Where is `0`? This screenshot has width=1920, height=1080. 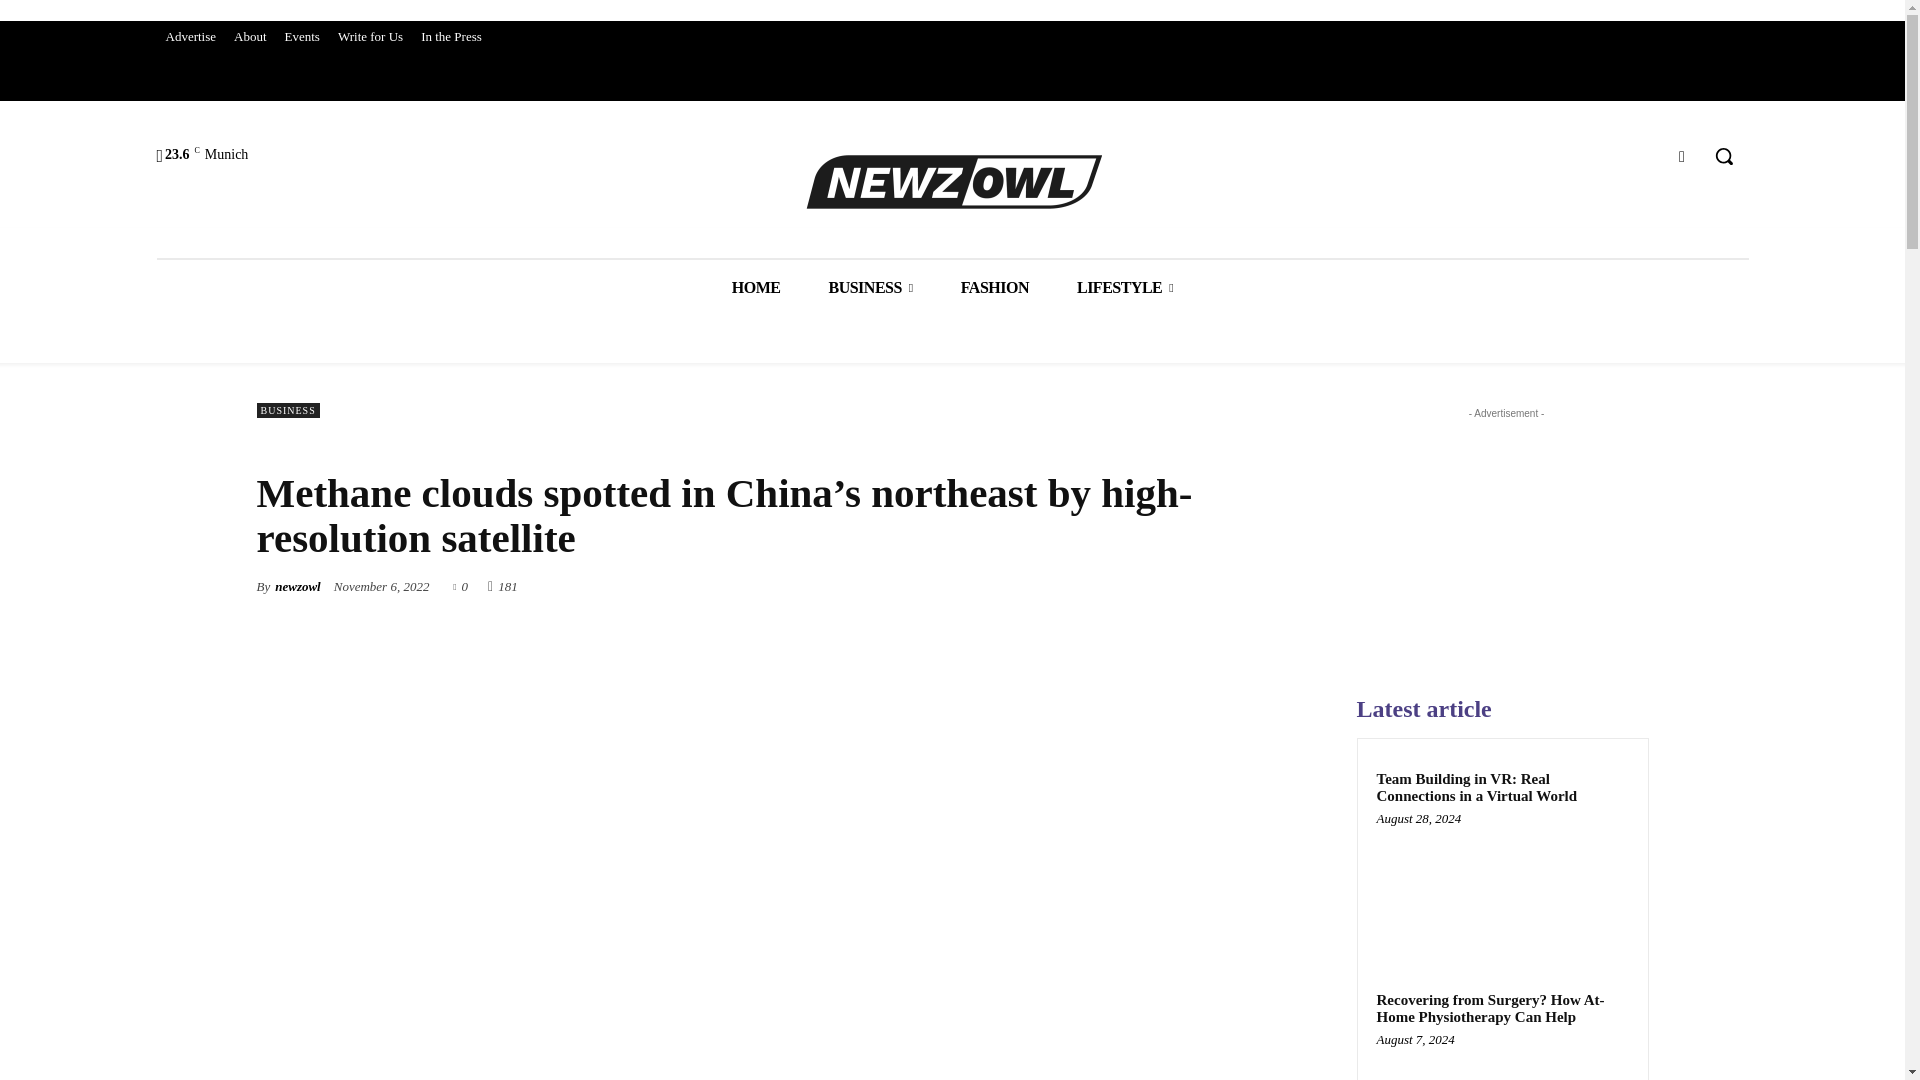
0 is located at coordinates (460, 584).